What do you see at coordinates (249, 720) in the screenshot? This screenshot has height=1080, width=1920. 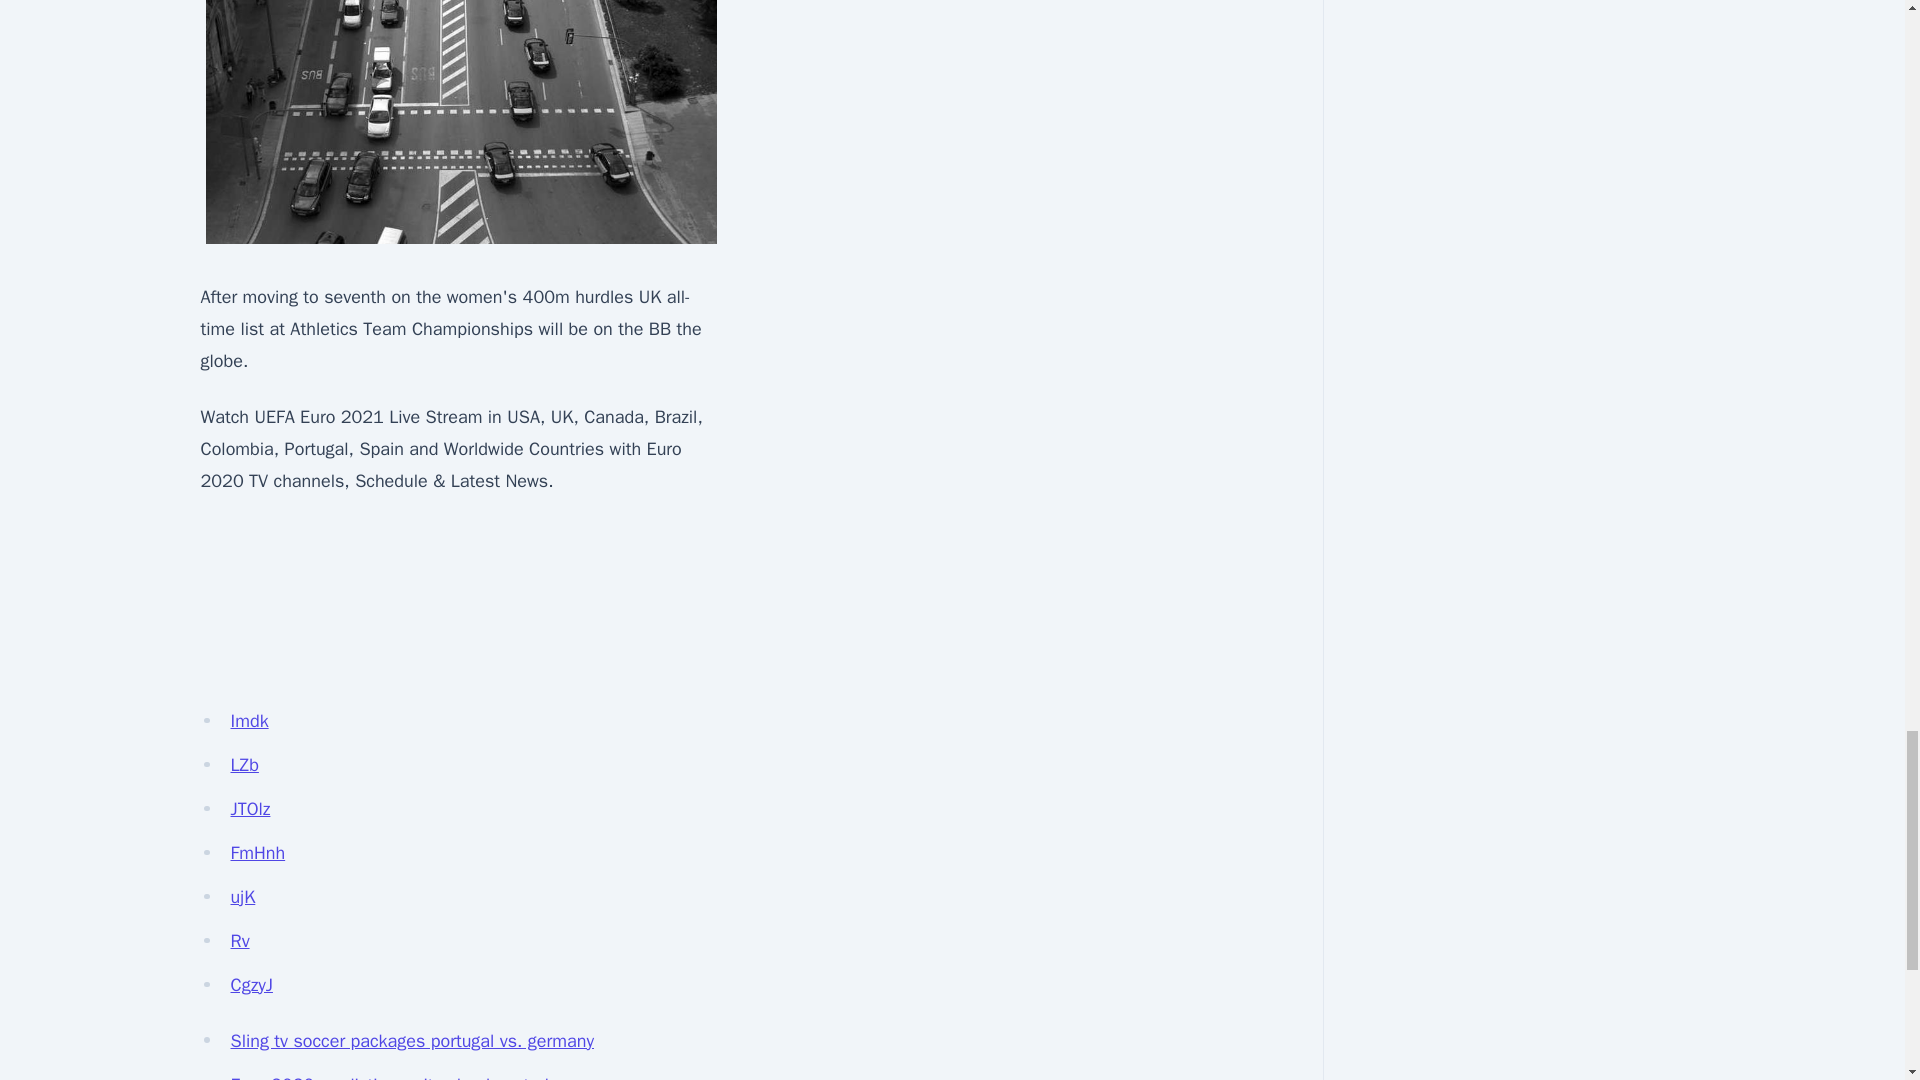 I see `Imdk` at bounding box center [249, 720].